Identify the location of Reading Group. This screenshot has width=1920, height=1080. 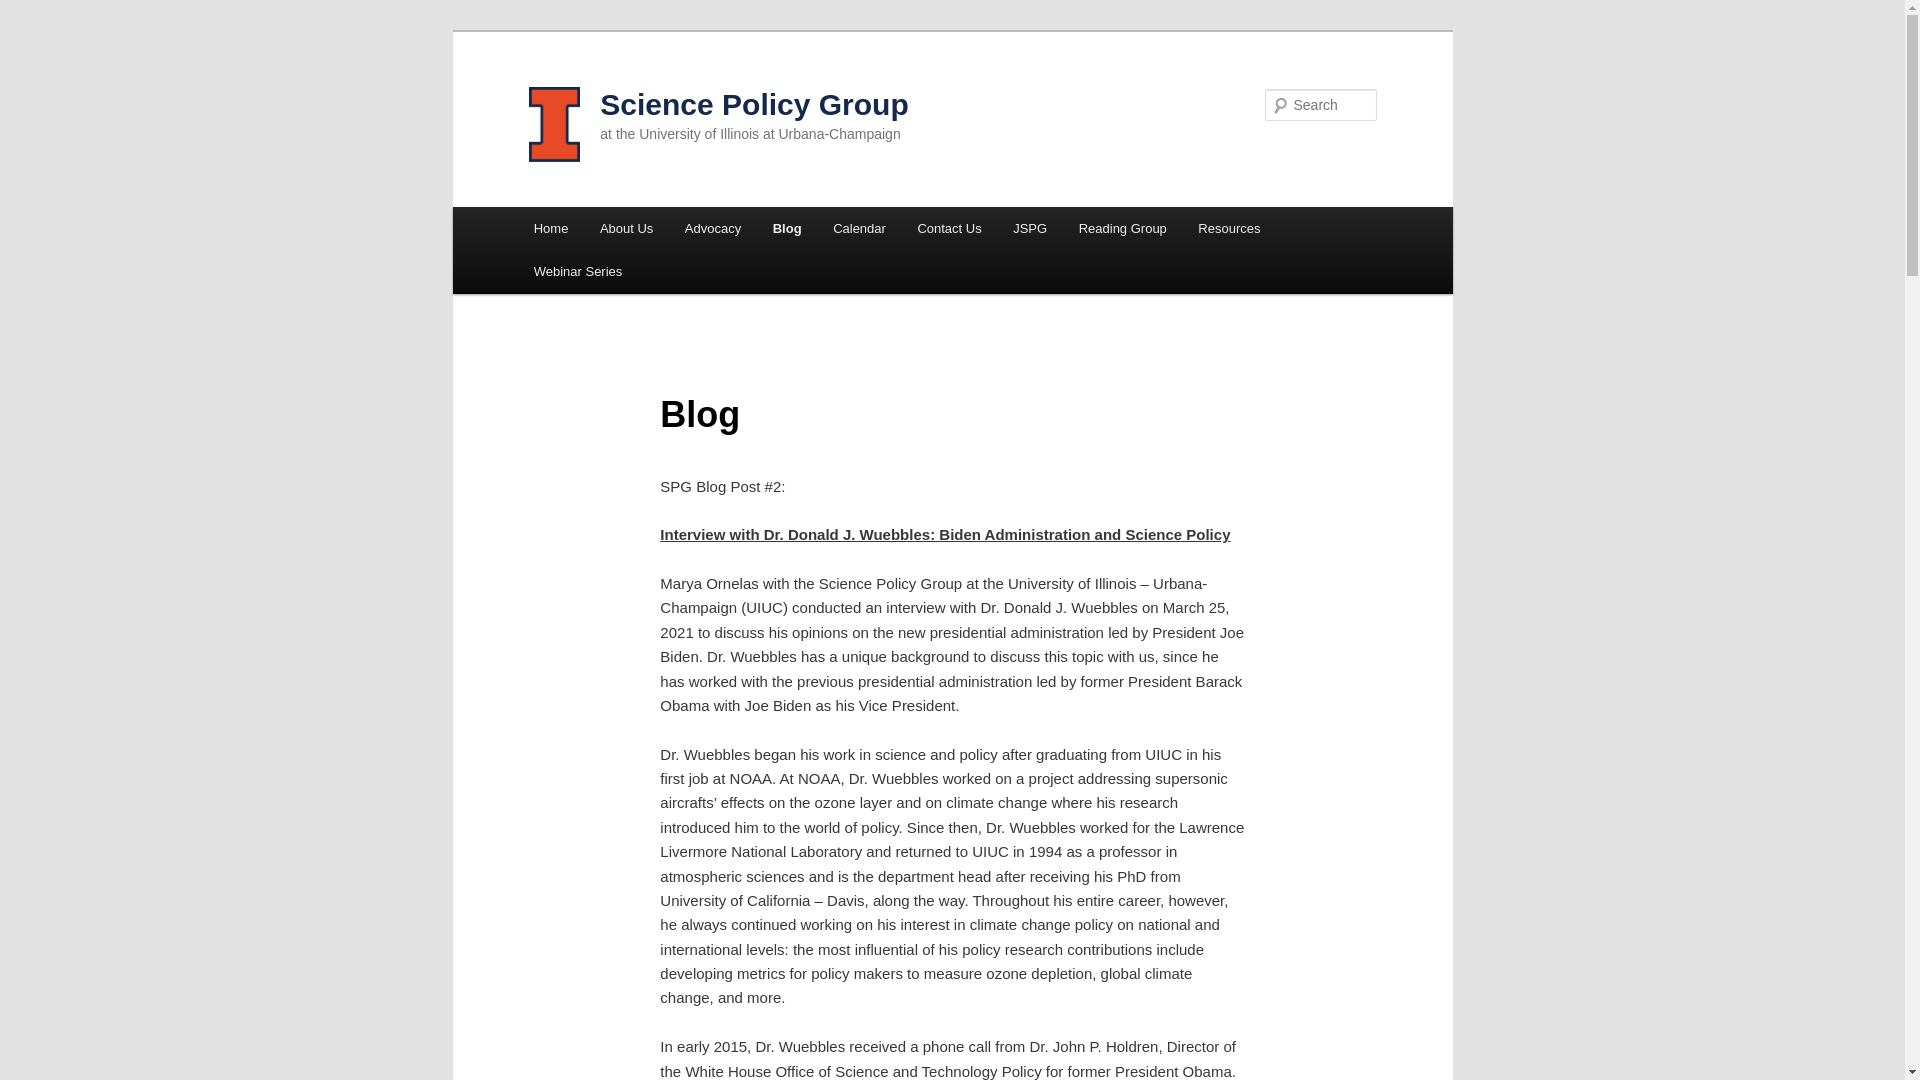
(1122, 228).